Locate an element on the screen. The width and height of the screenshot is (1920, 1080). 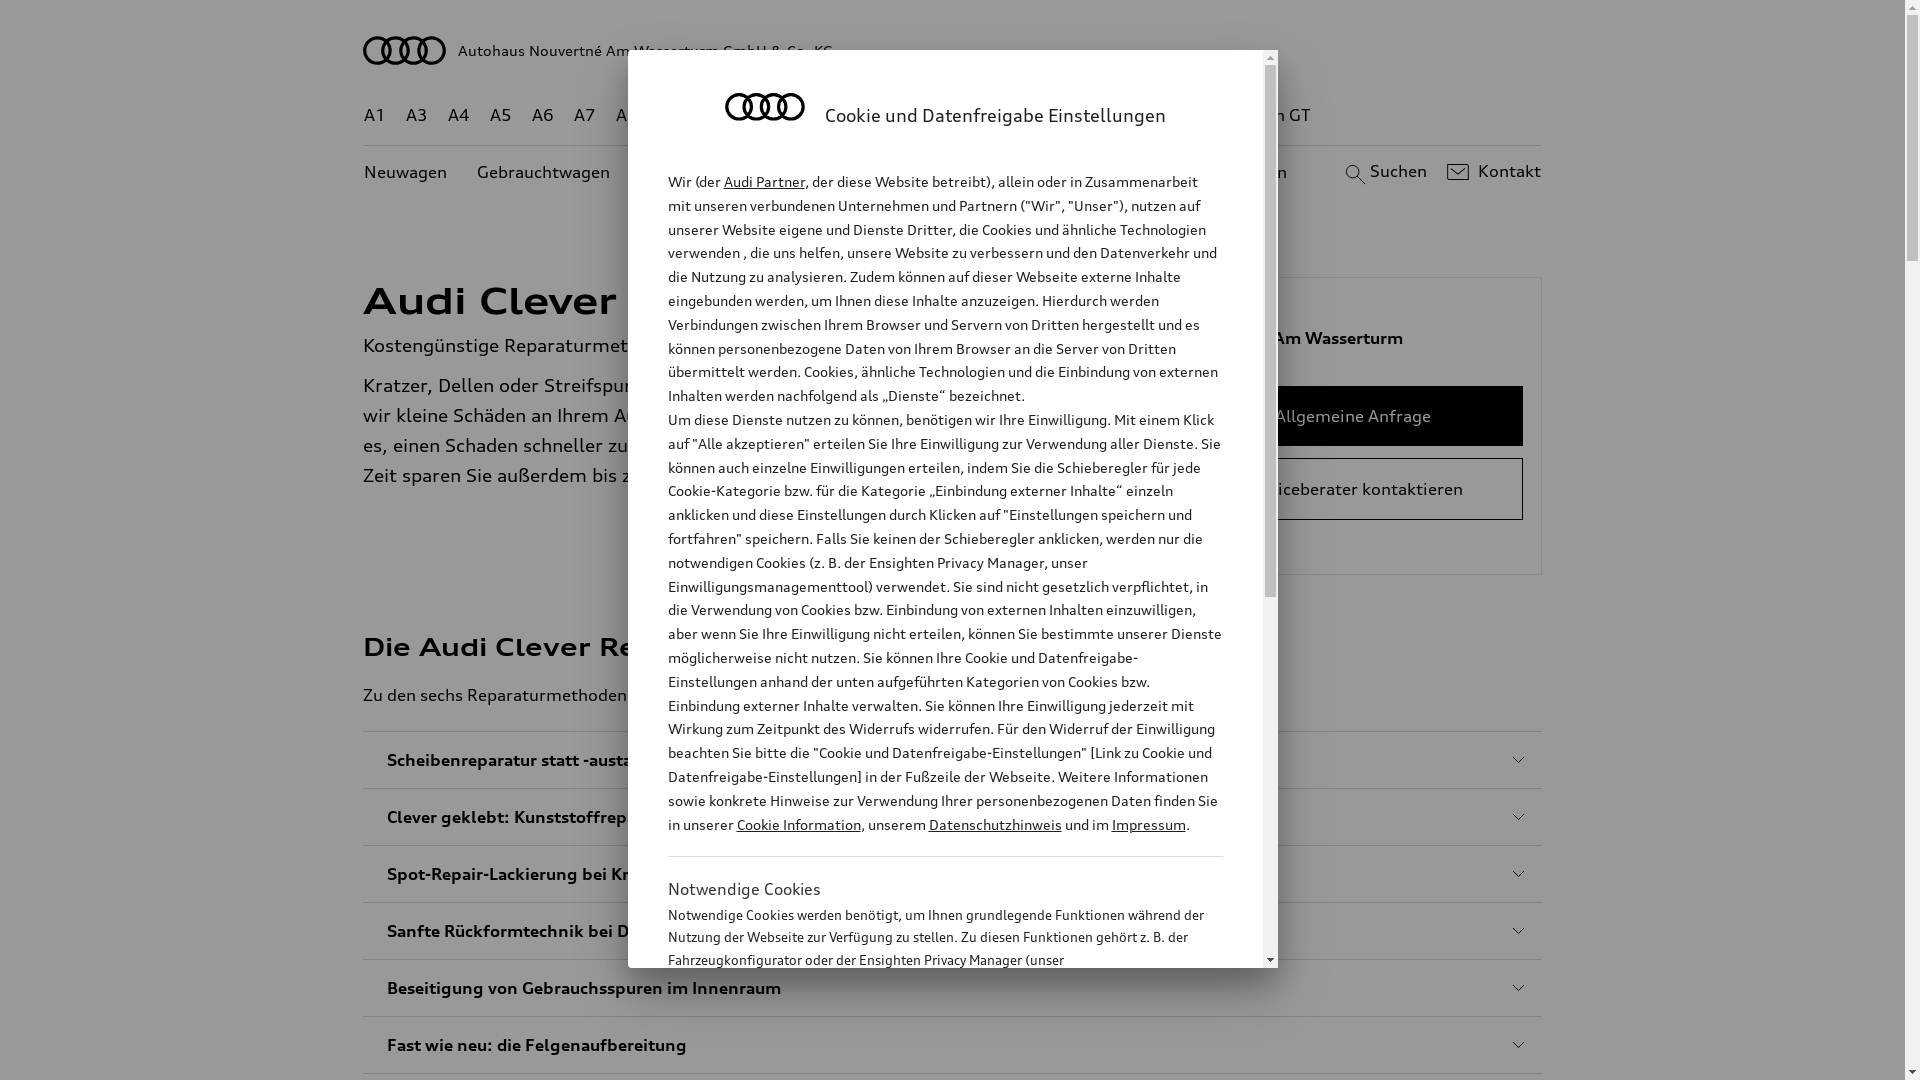
Audi Partner is located at coordinates (764, 182).